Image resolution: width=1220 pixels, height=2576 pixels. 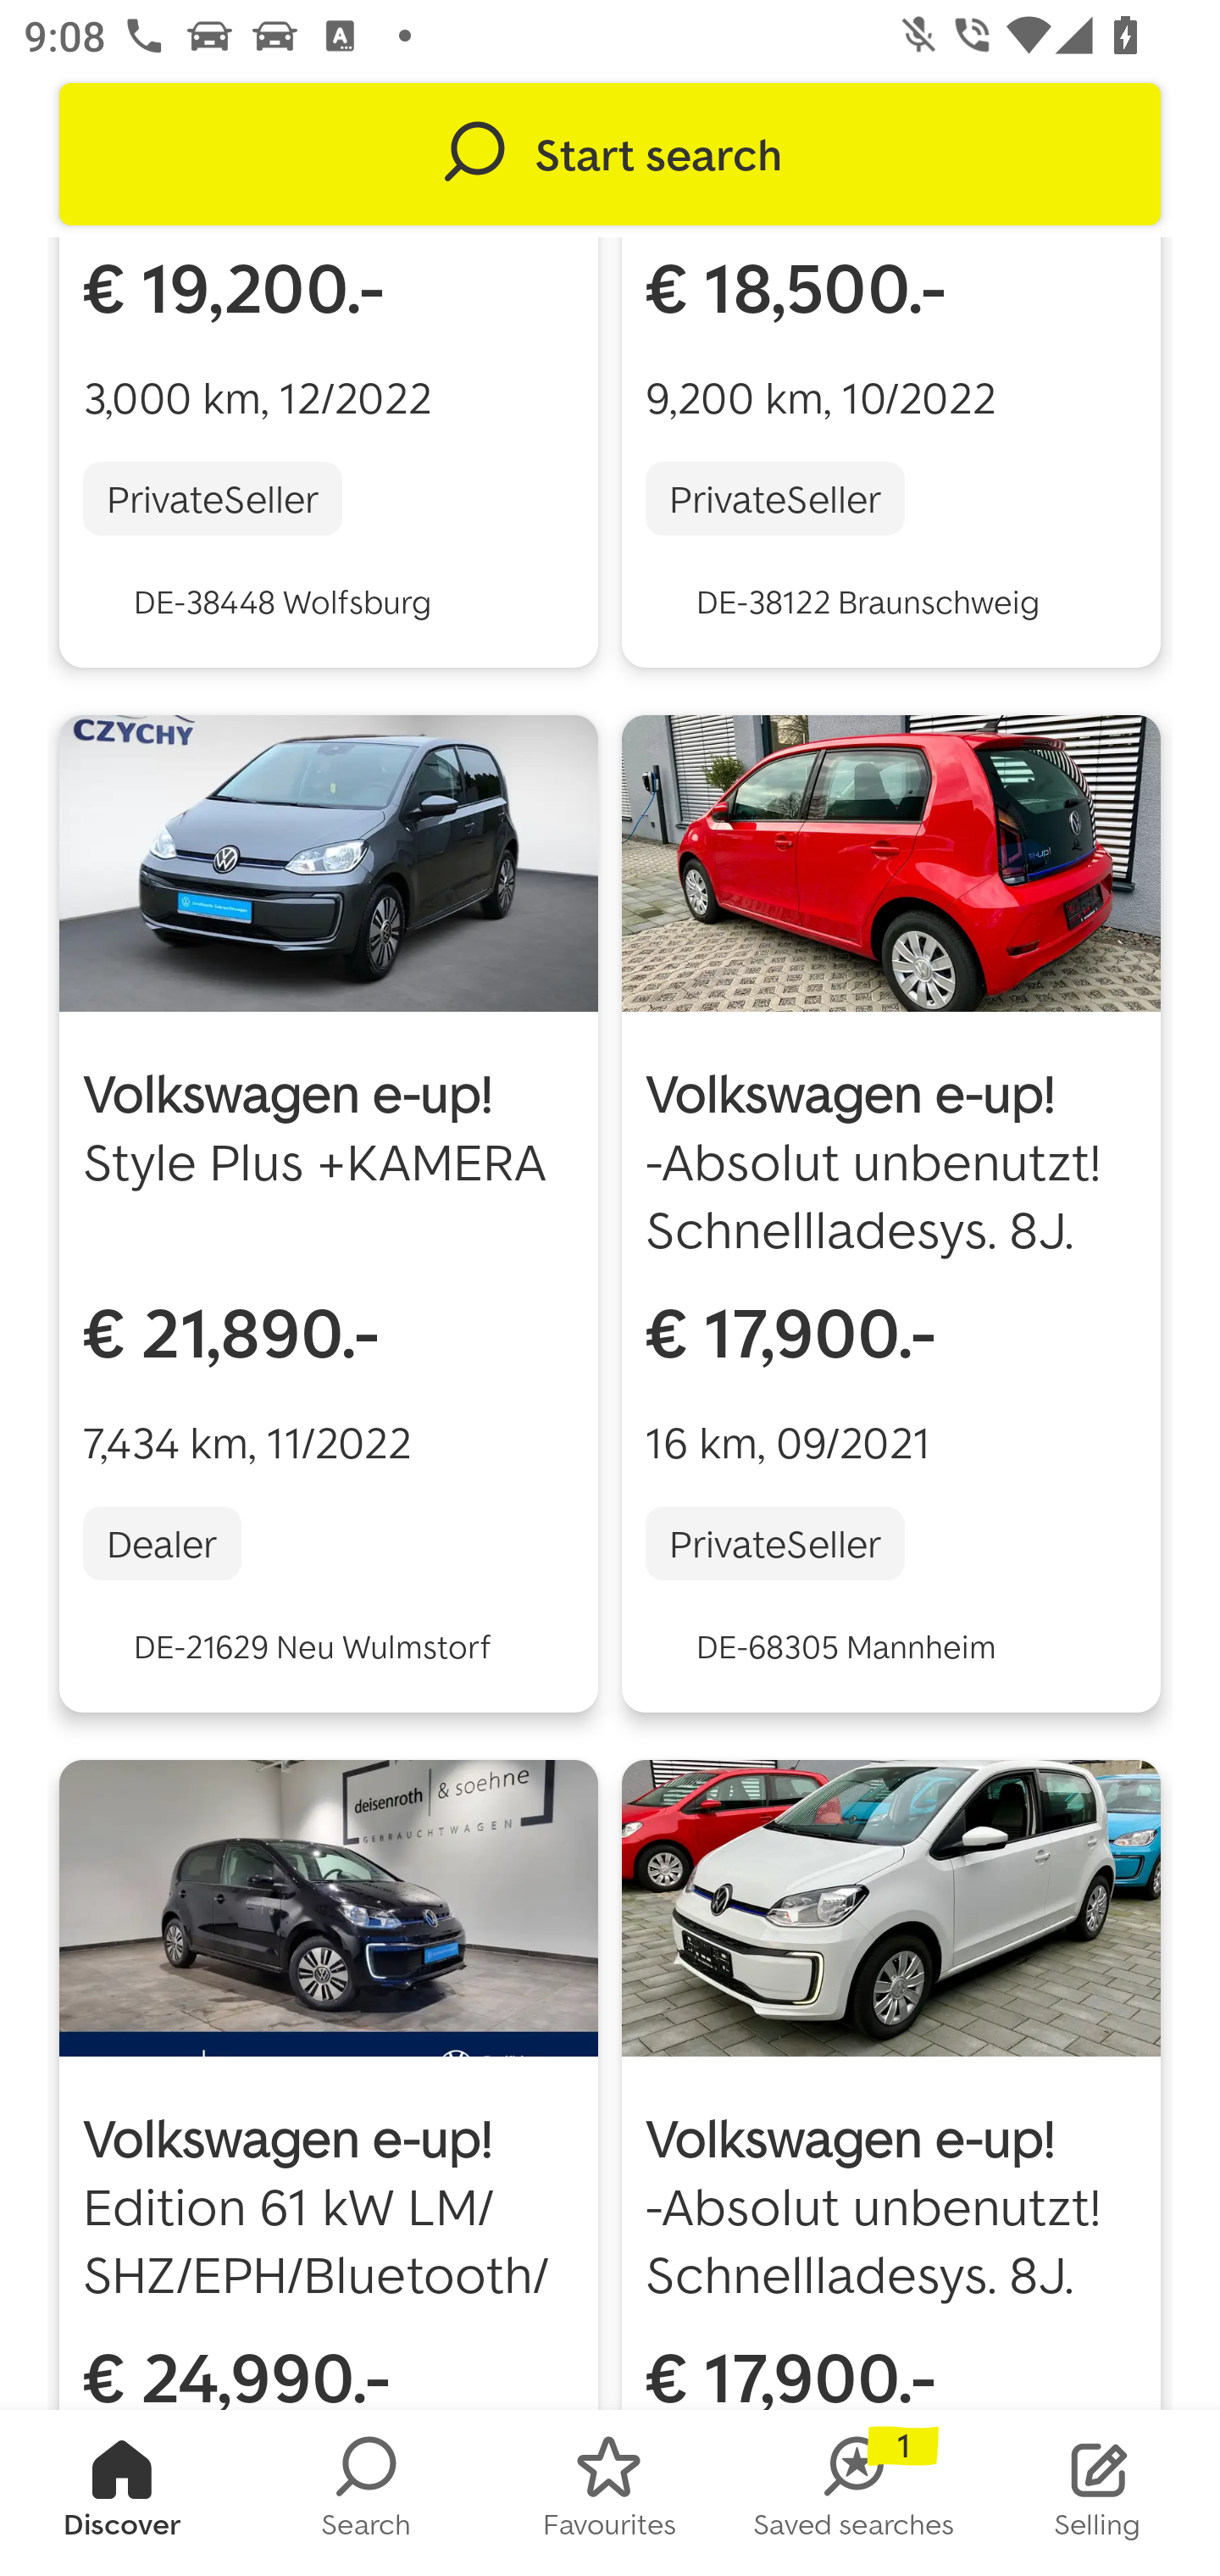 What do you see at coordinates (366, 2493) in the screenshot?
I see `SEARCH Search` at bounding box center [366, 2493].